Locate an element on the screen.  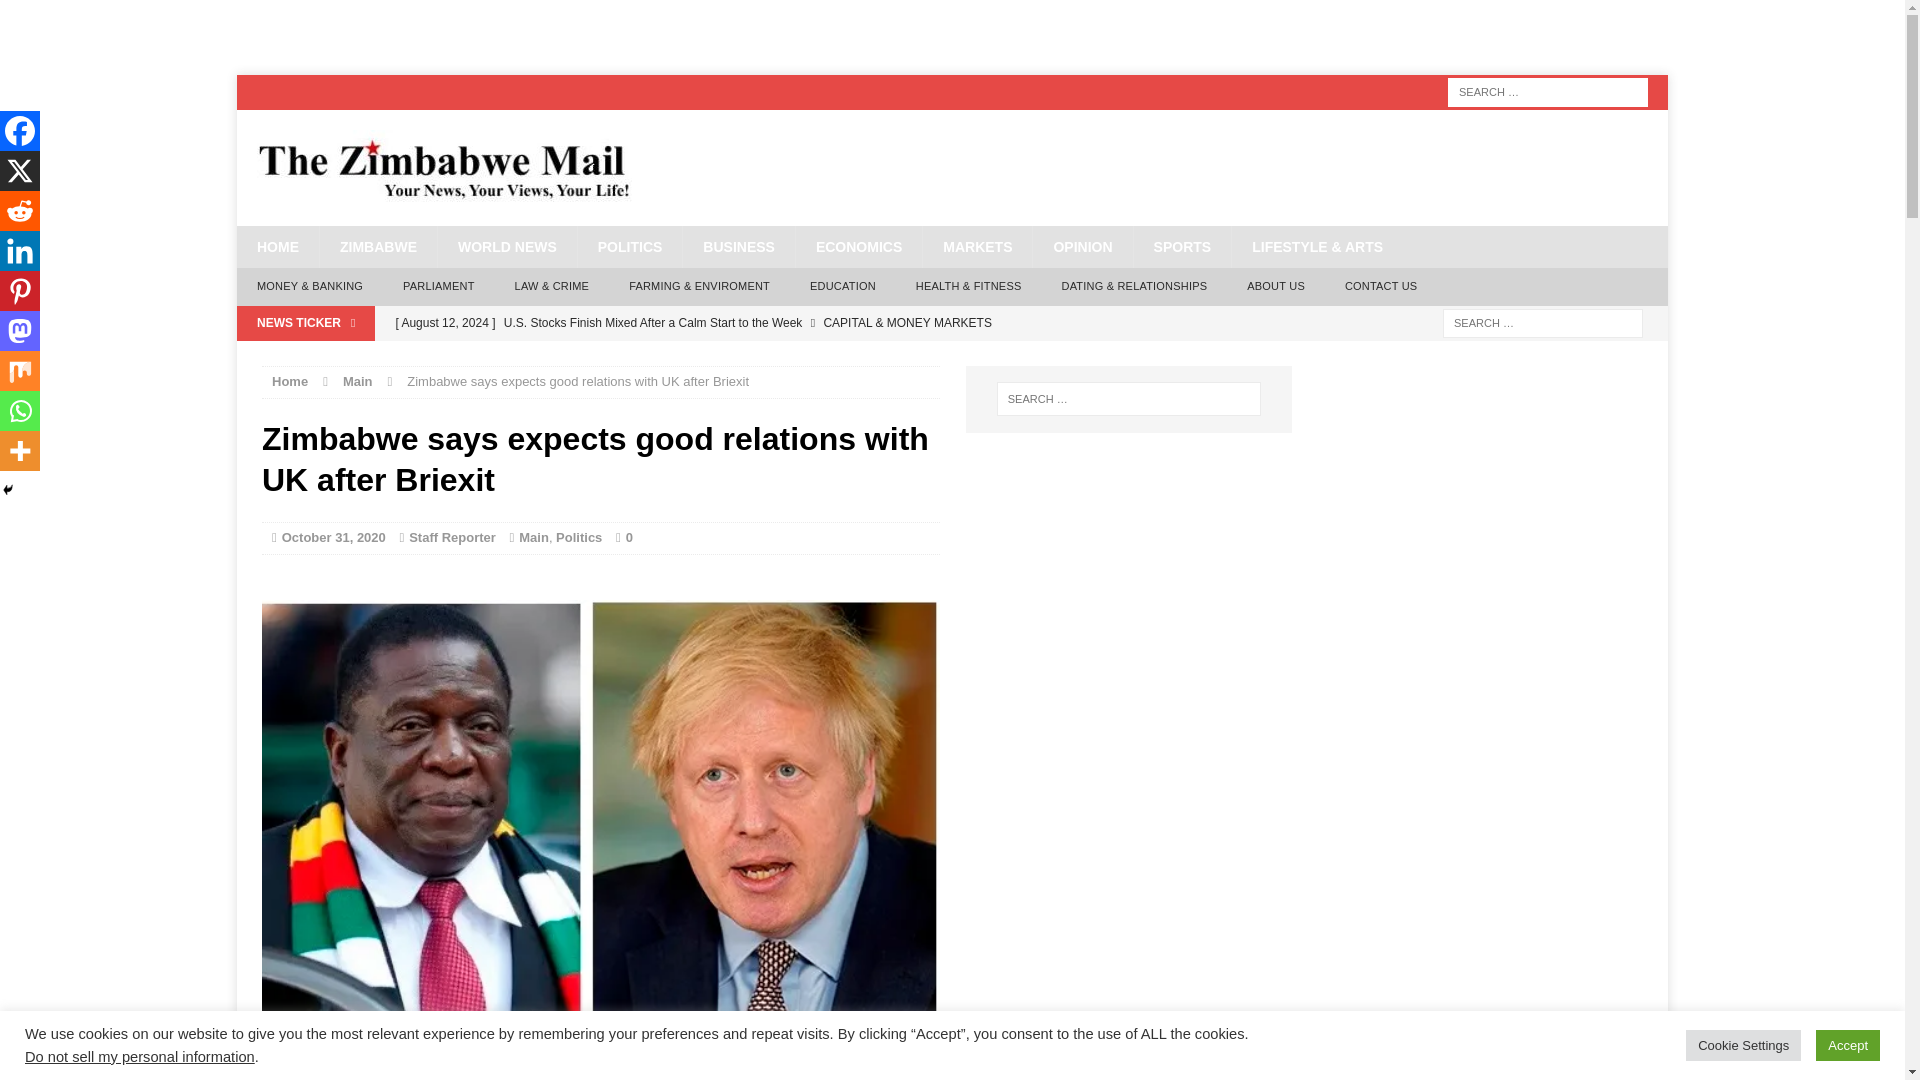
MARKETS is located at coordinates (976, 246).